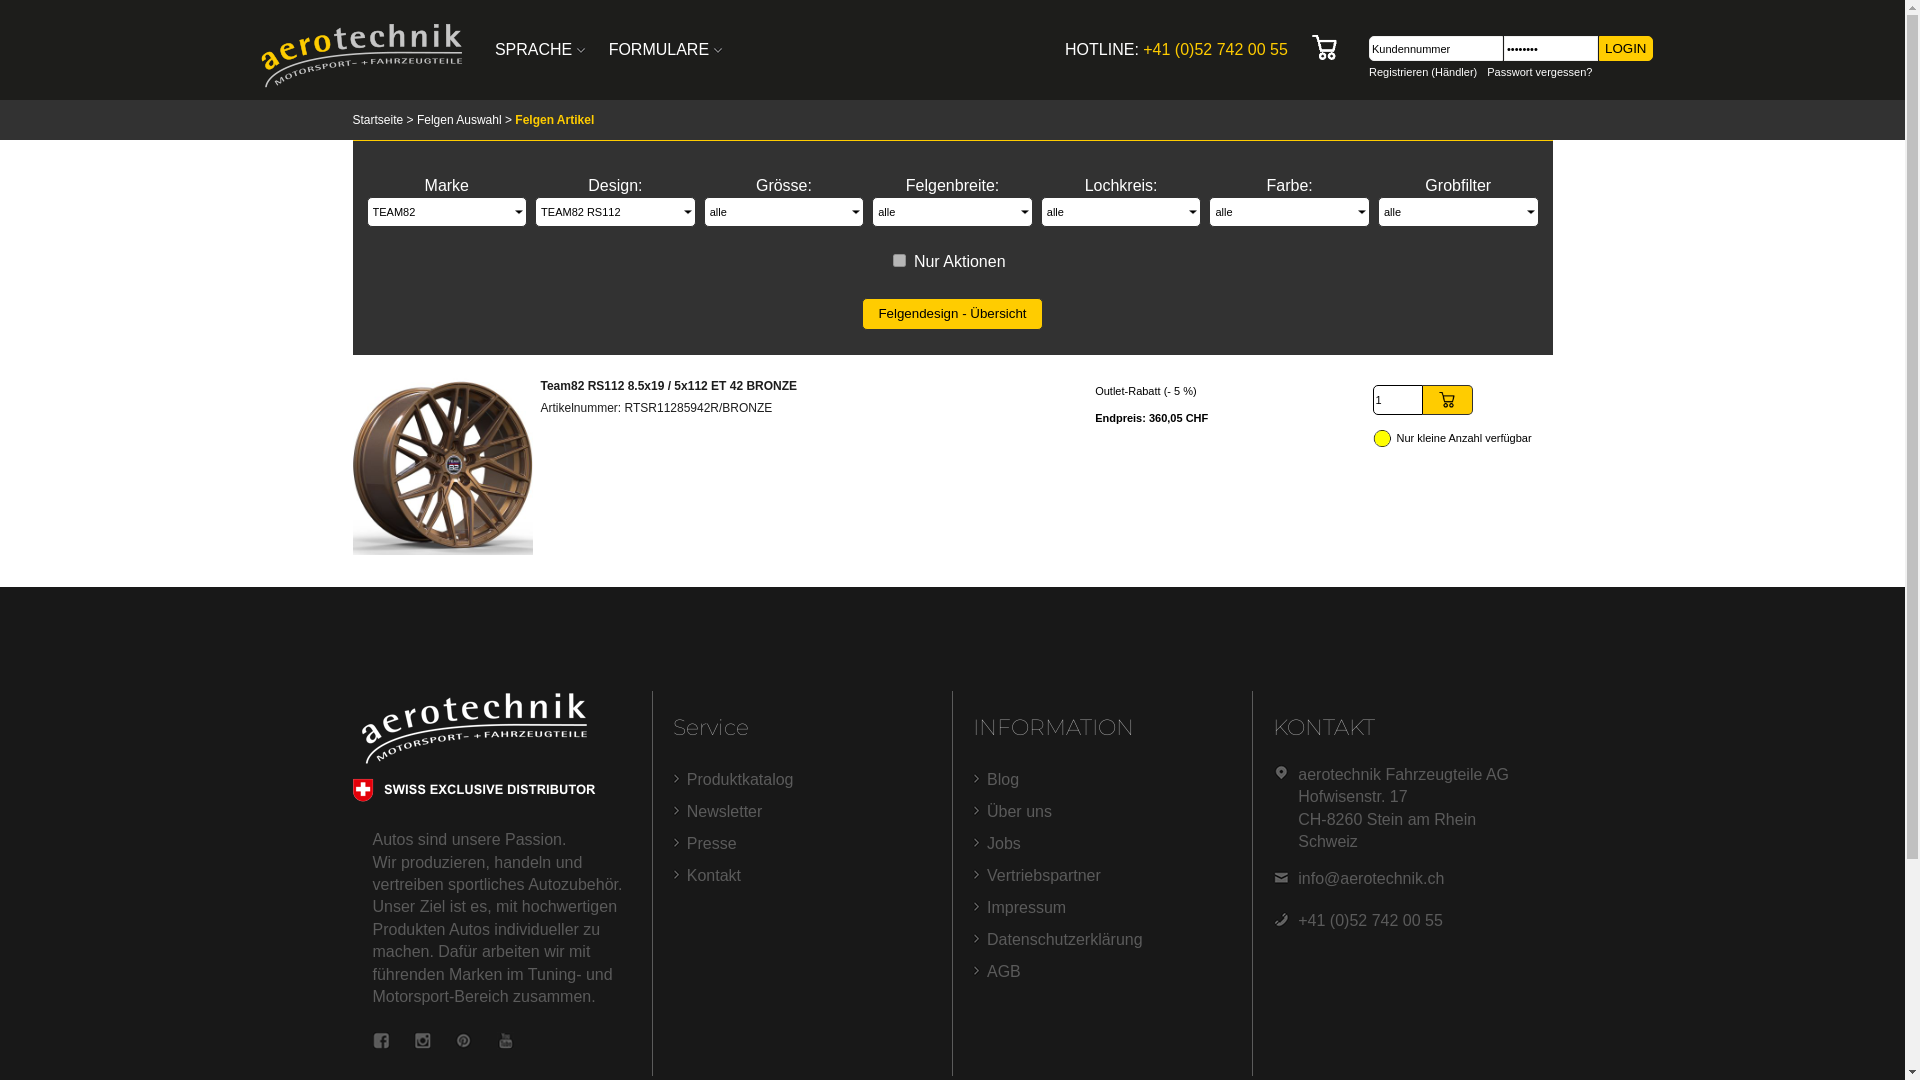 The image size is (1920, 1080). Describe the element at coordinates (506, 1044) in the screenshot. I see `Youtube` at that location.